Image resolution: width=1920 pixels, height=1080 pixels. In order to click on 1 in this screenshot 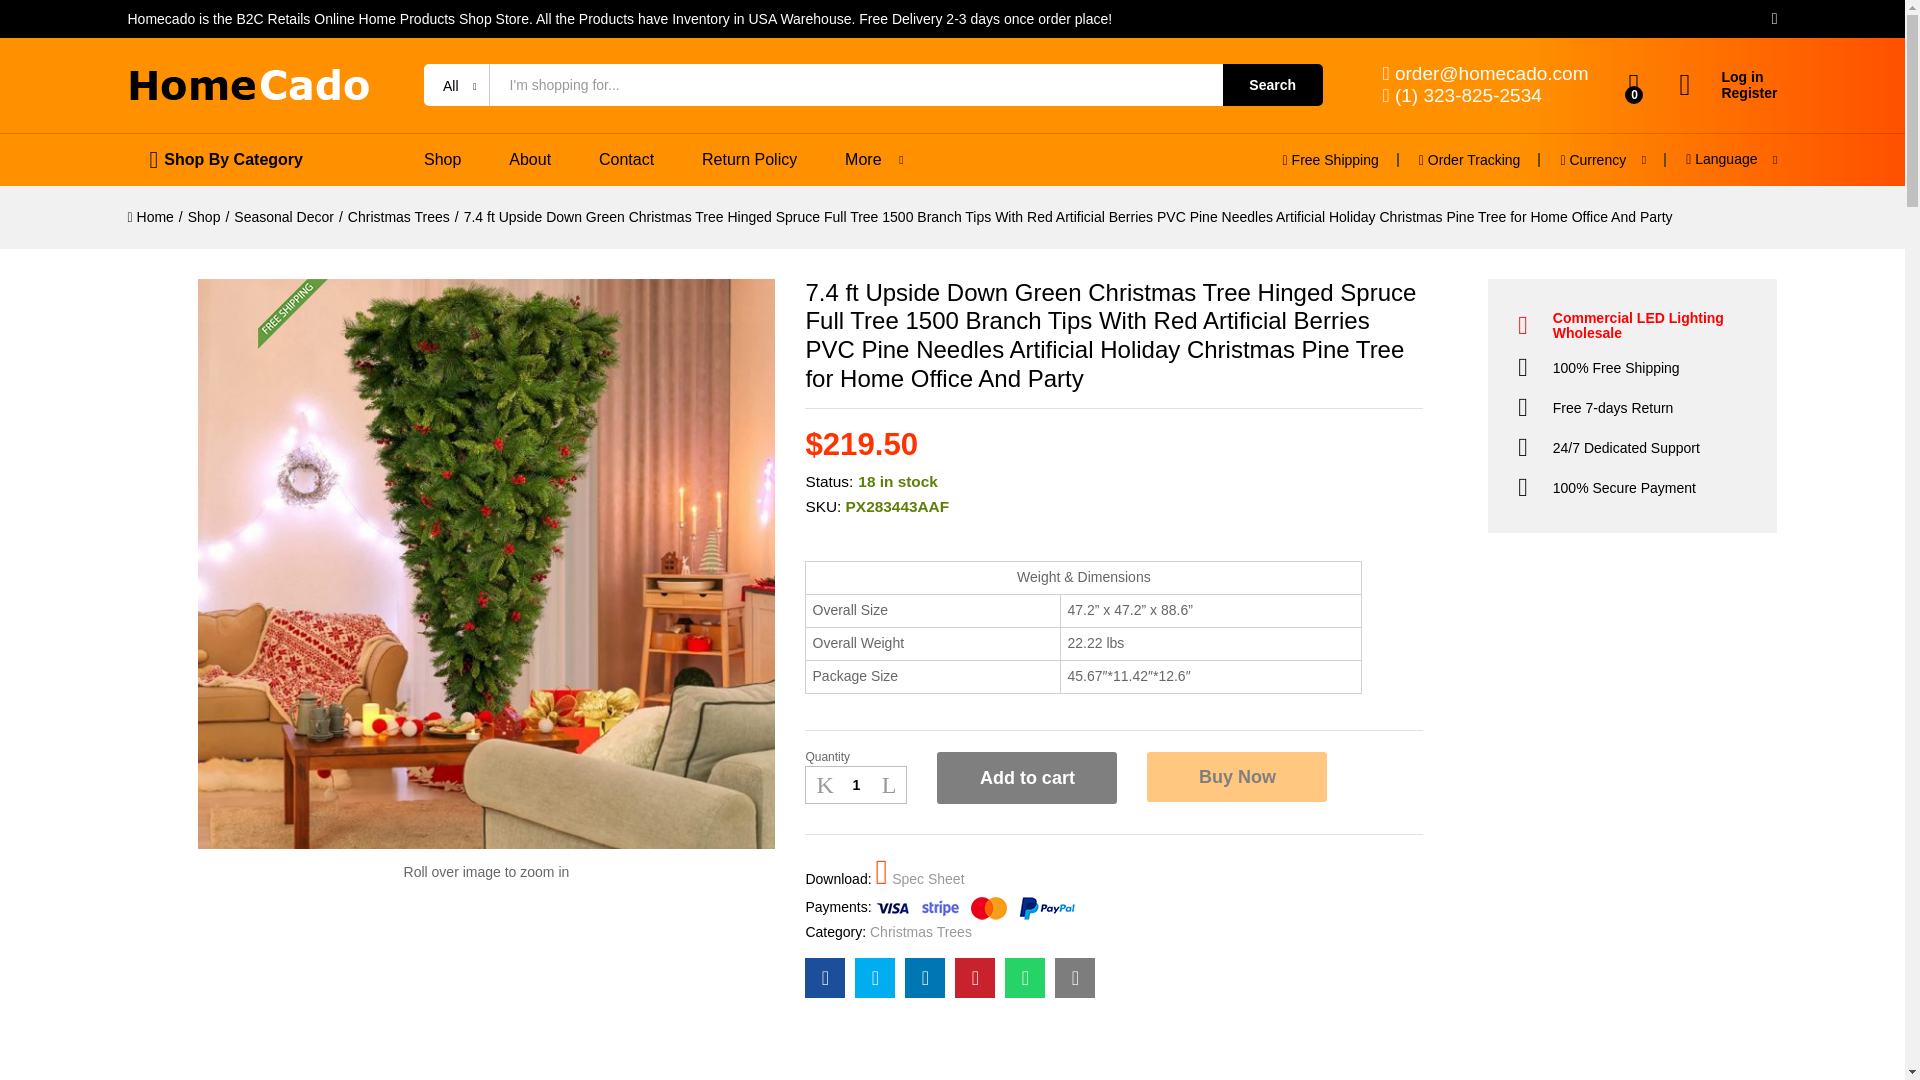, I will do `click(855, 784)`.